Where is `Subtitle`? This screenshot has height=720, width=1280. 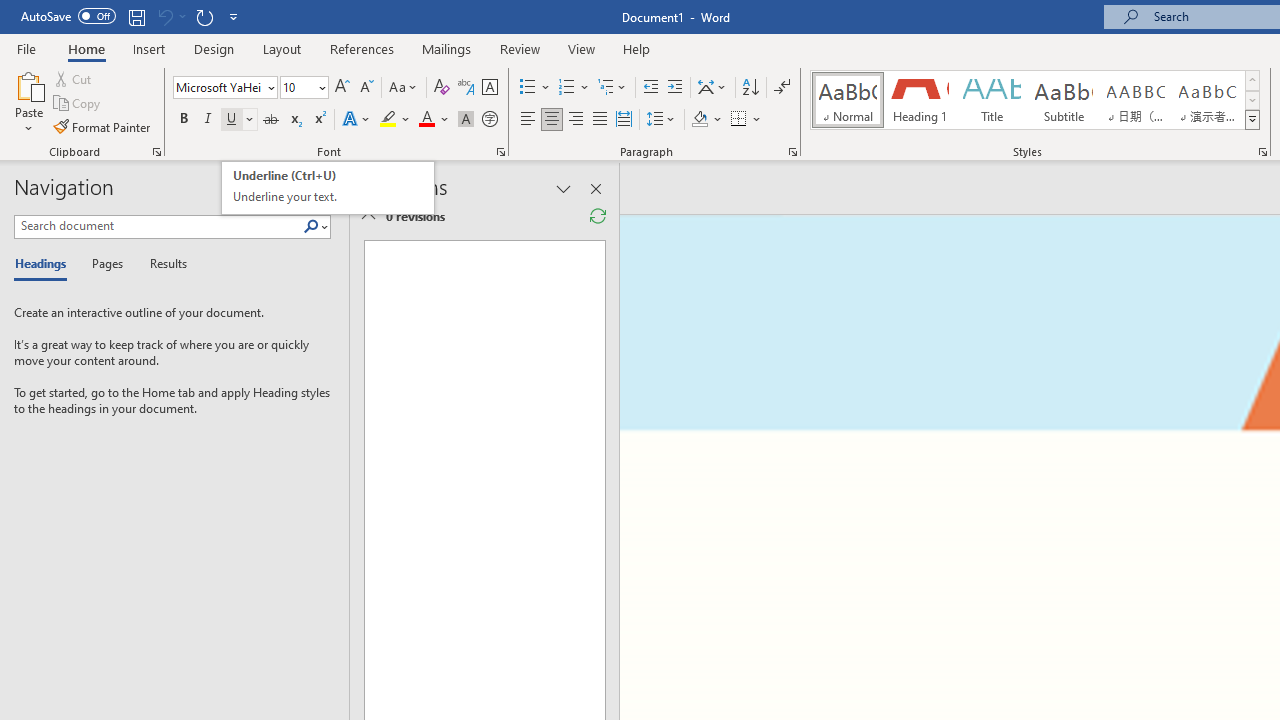 Subtitle is located at coordinates (1063, 100).